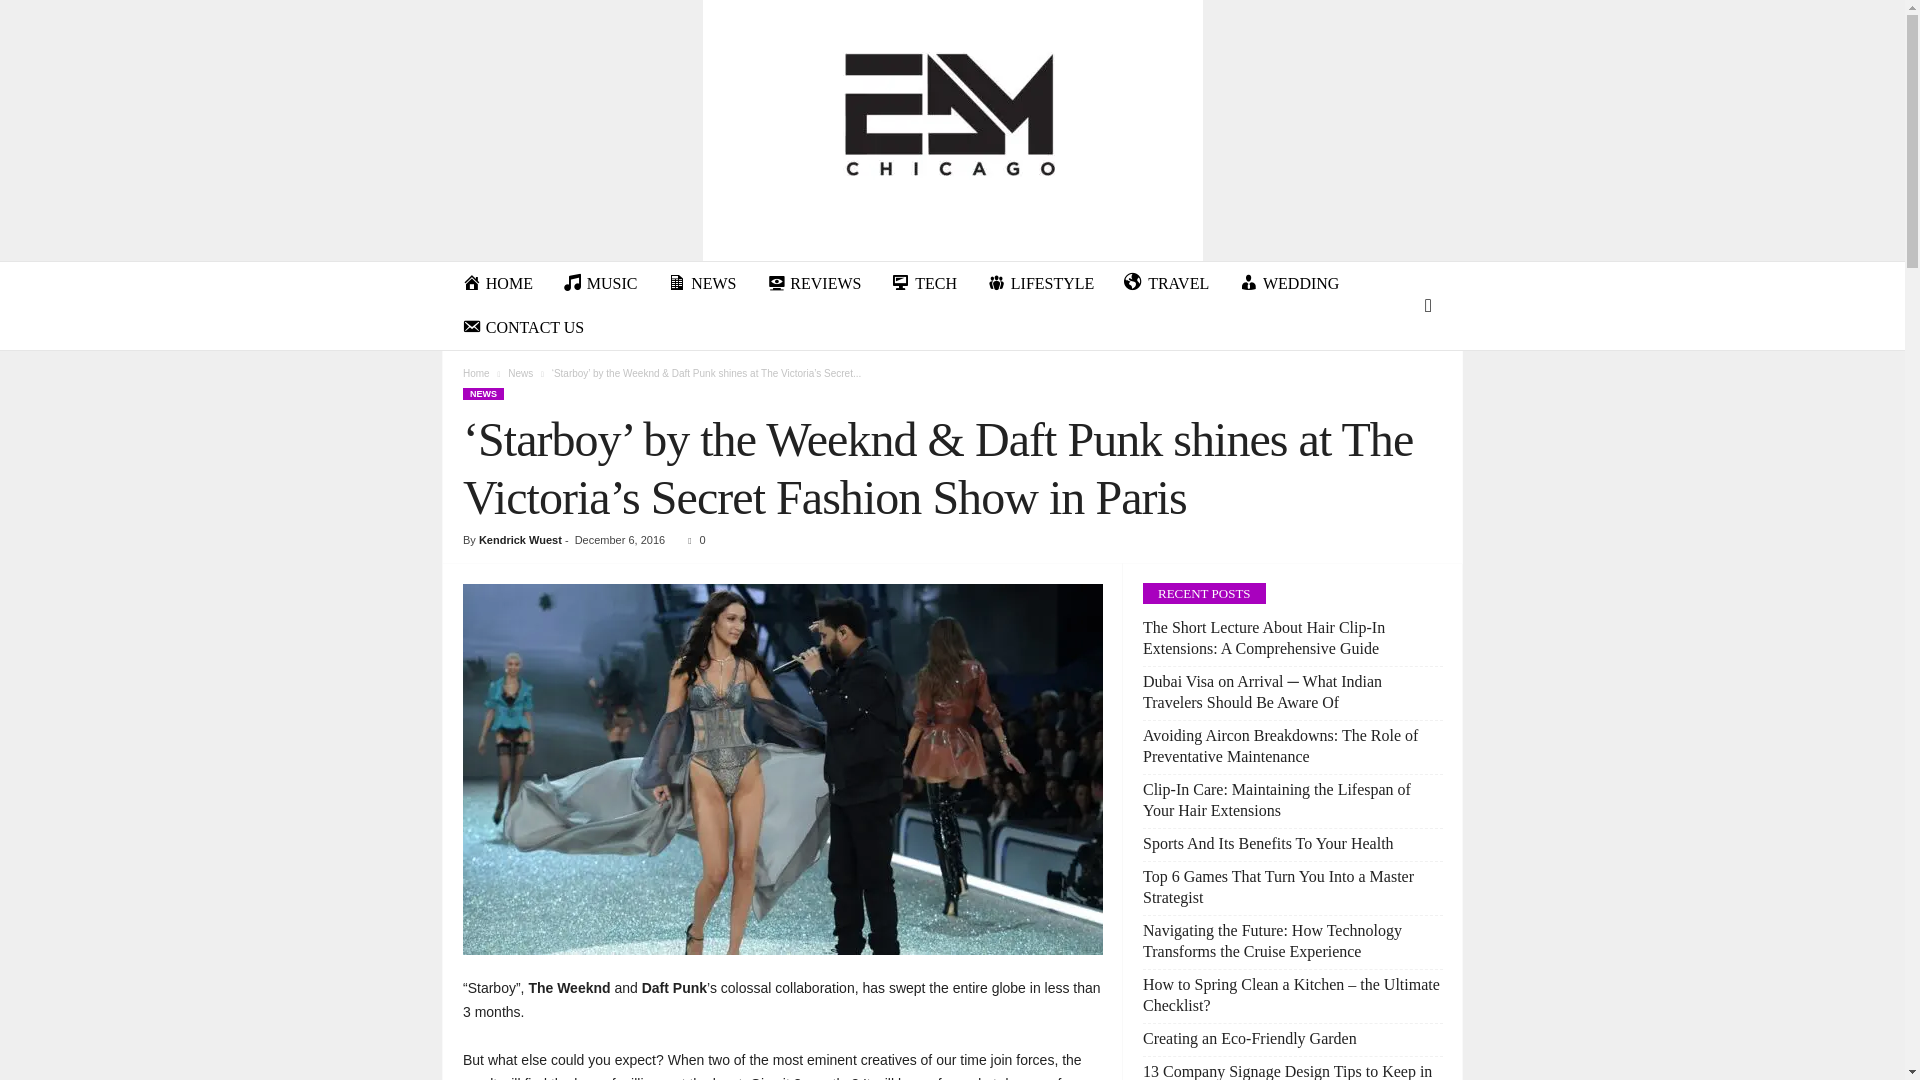  Describe the element at coordinates (497, 284) in the screenshot. I see `HOME` at that location.